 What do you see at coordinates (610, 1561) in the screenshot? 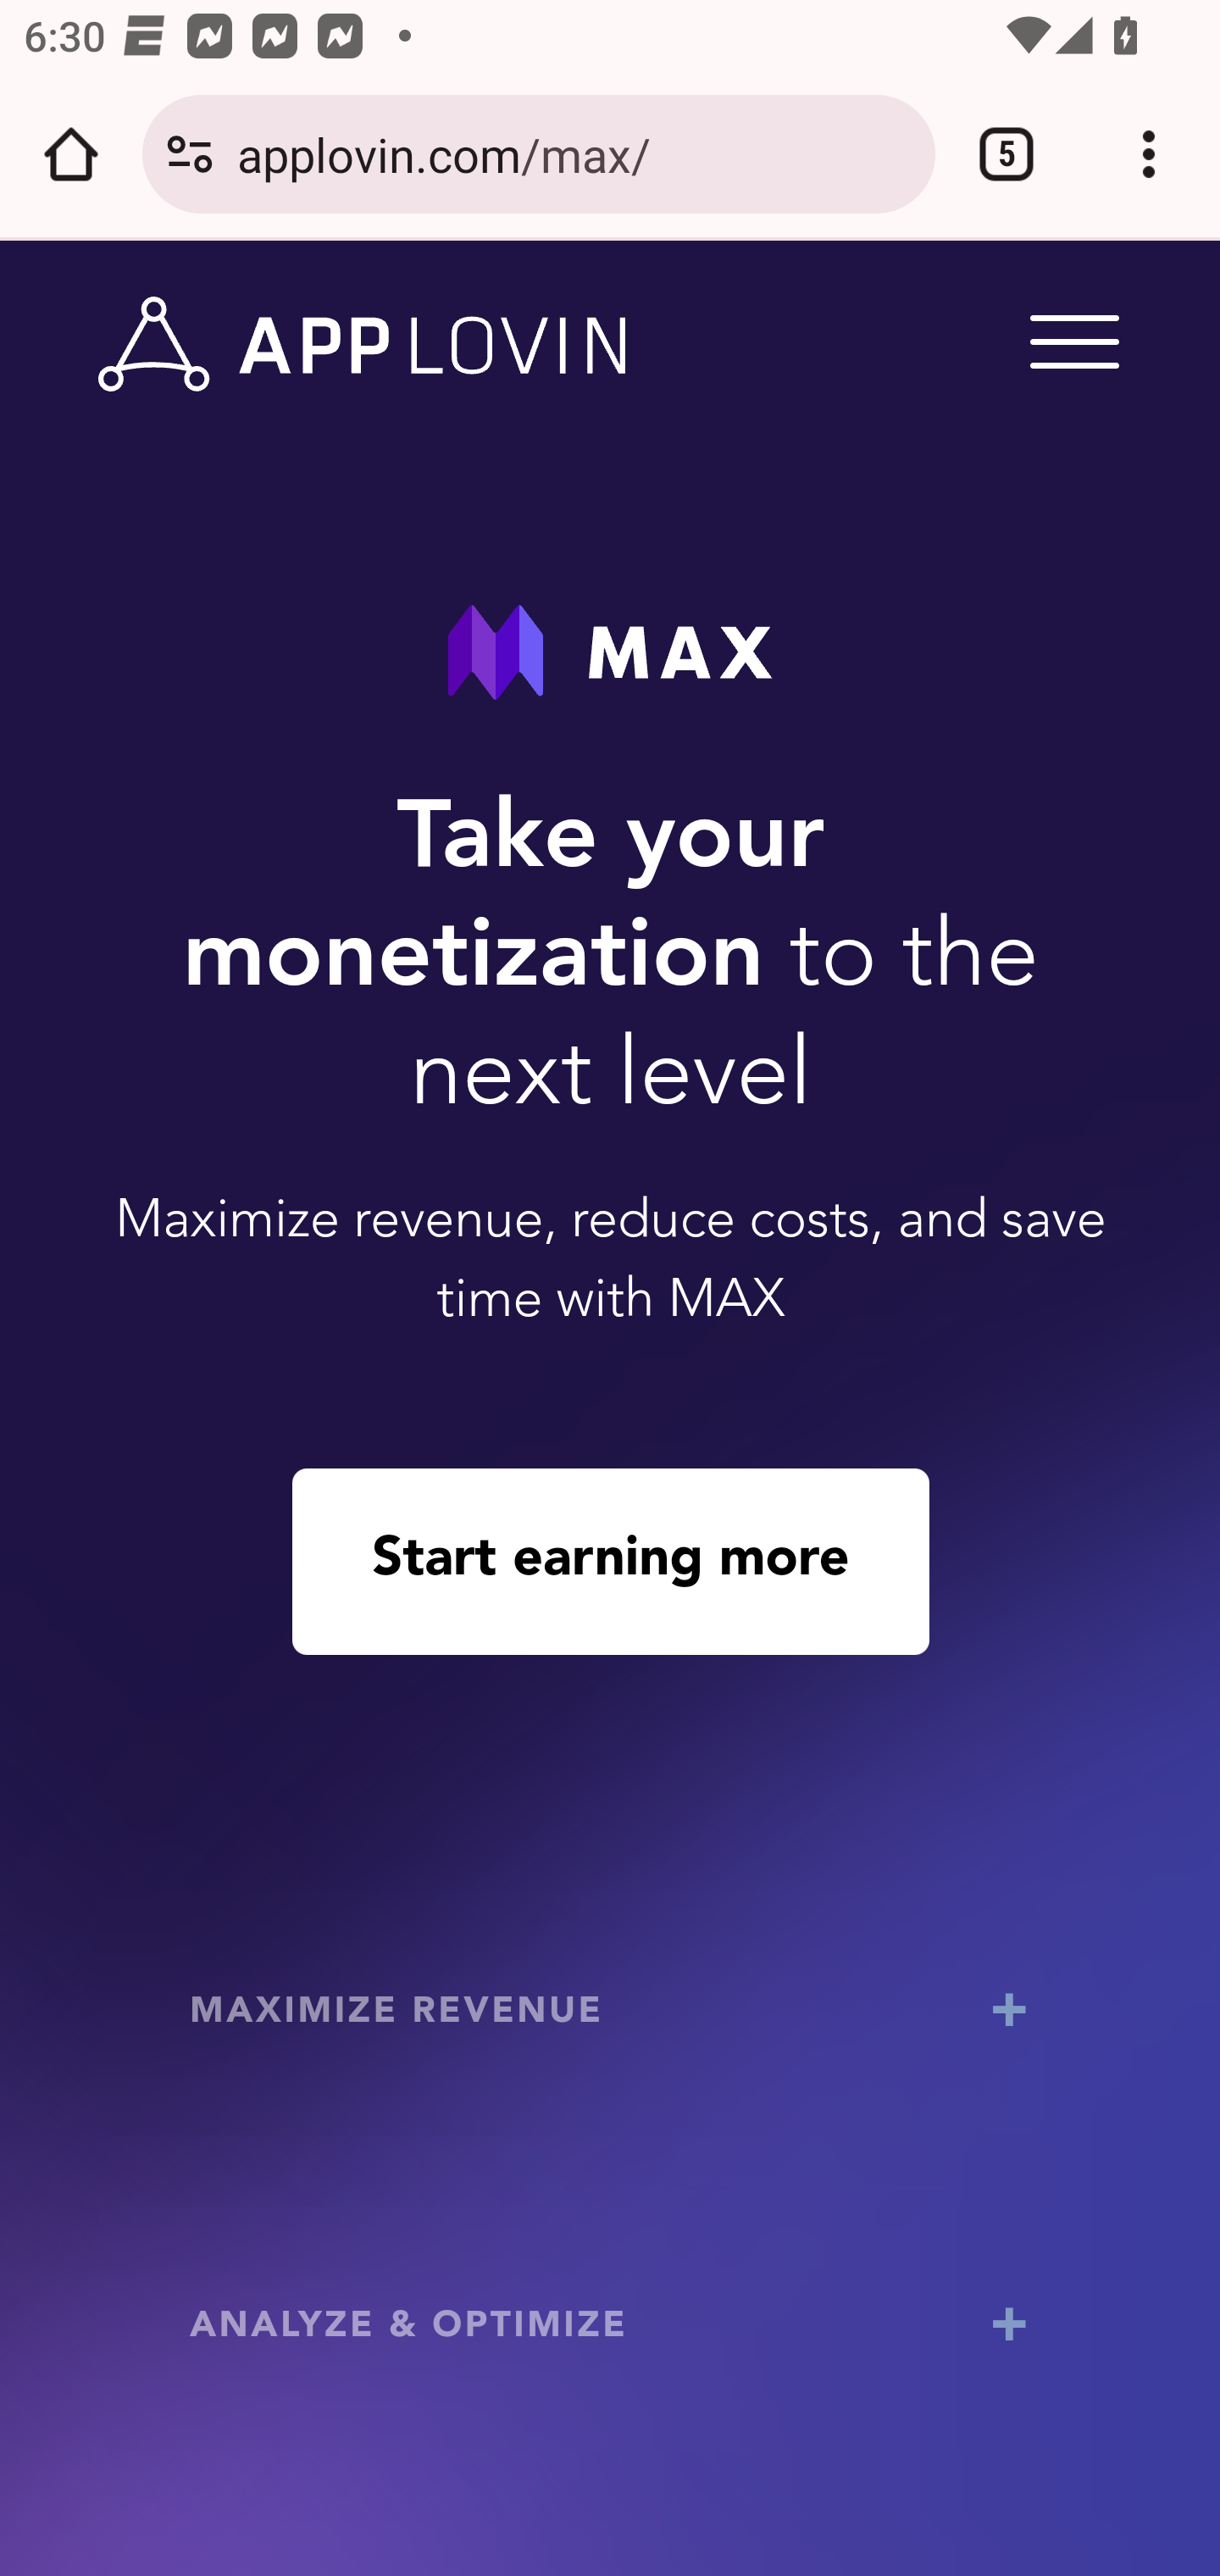
I see `Start earning more` at bounding box center [610, 1561].